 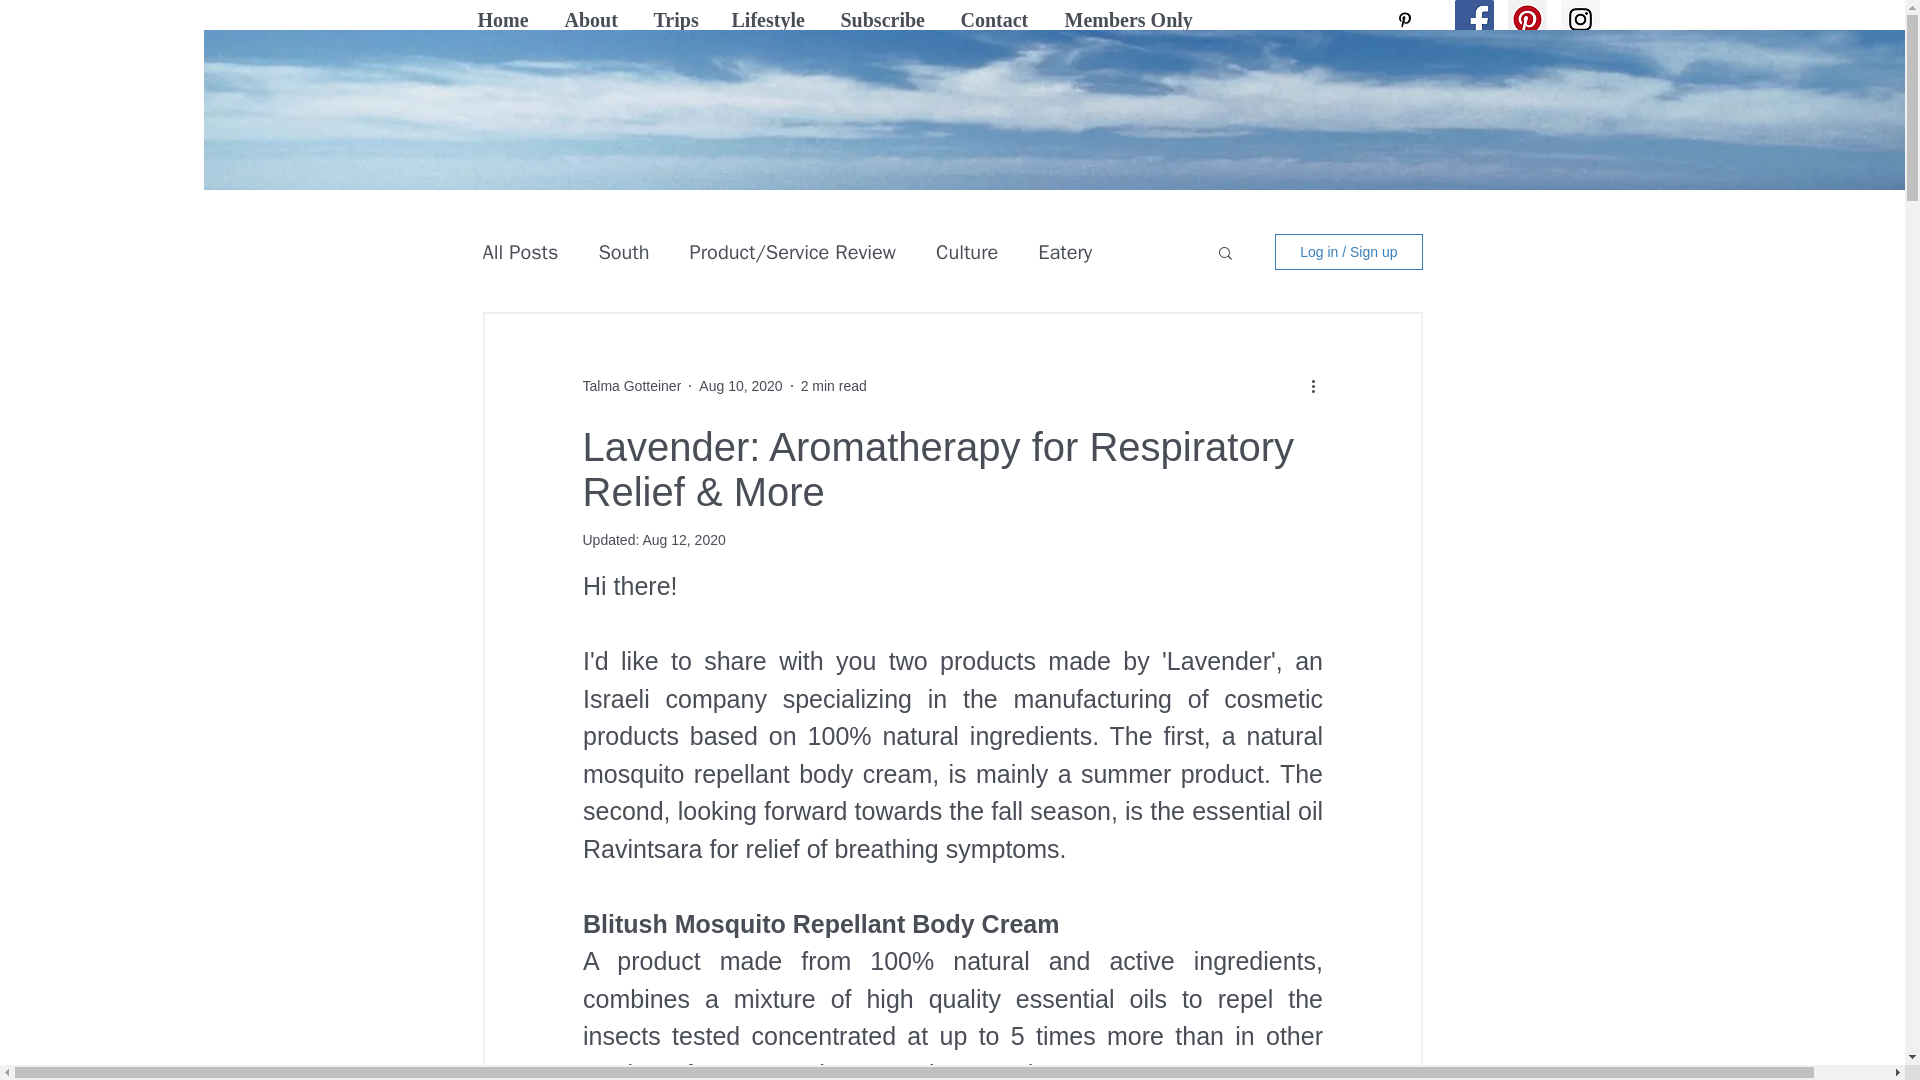 What do you see at coordinates (594, 20) in the screenshot?
I see `About` at bounding box center [594, 20].